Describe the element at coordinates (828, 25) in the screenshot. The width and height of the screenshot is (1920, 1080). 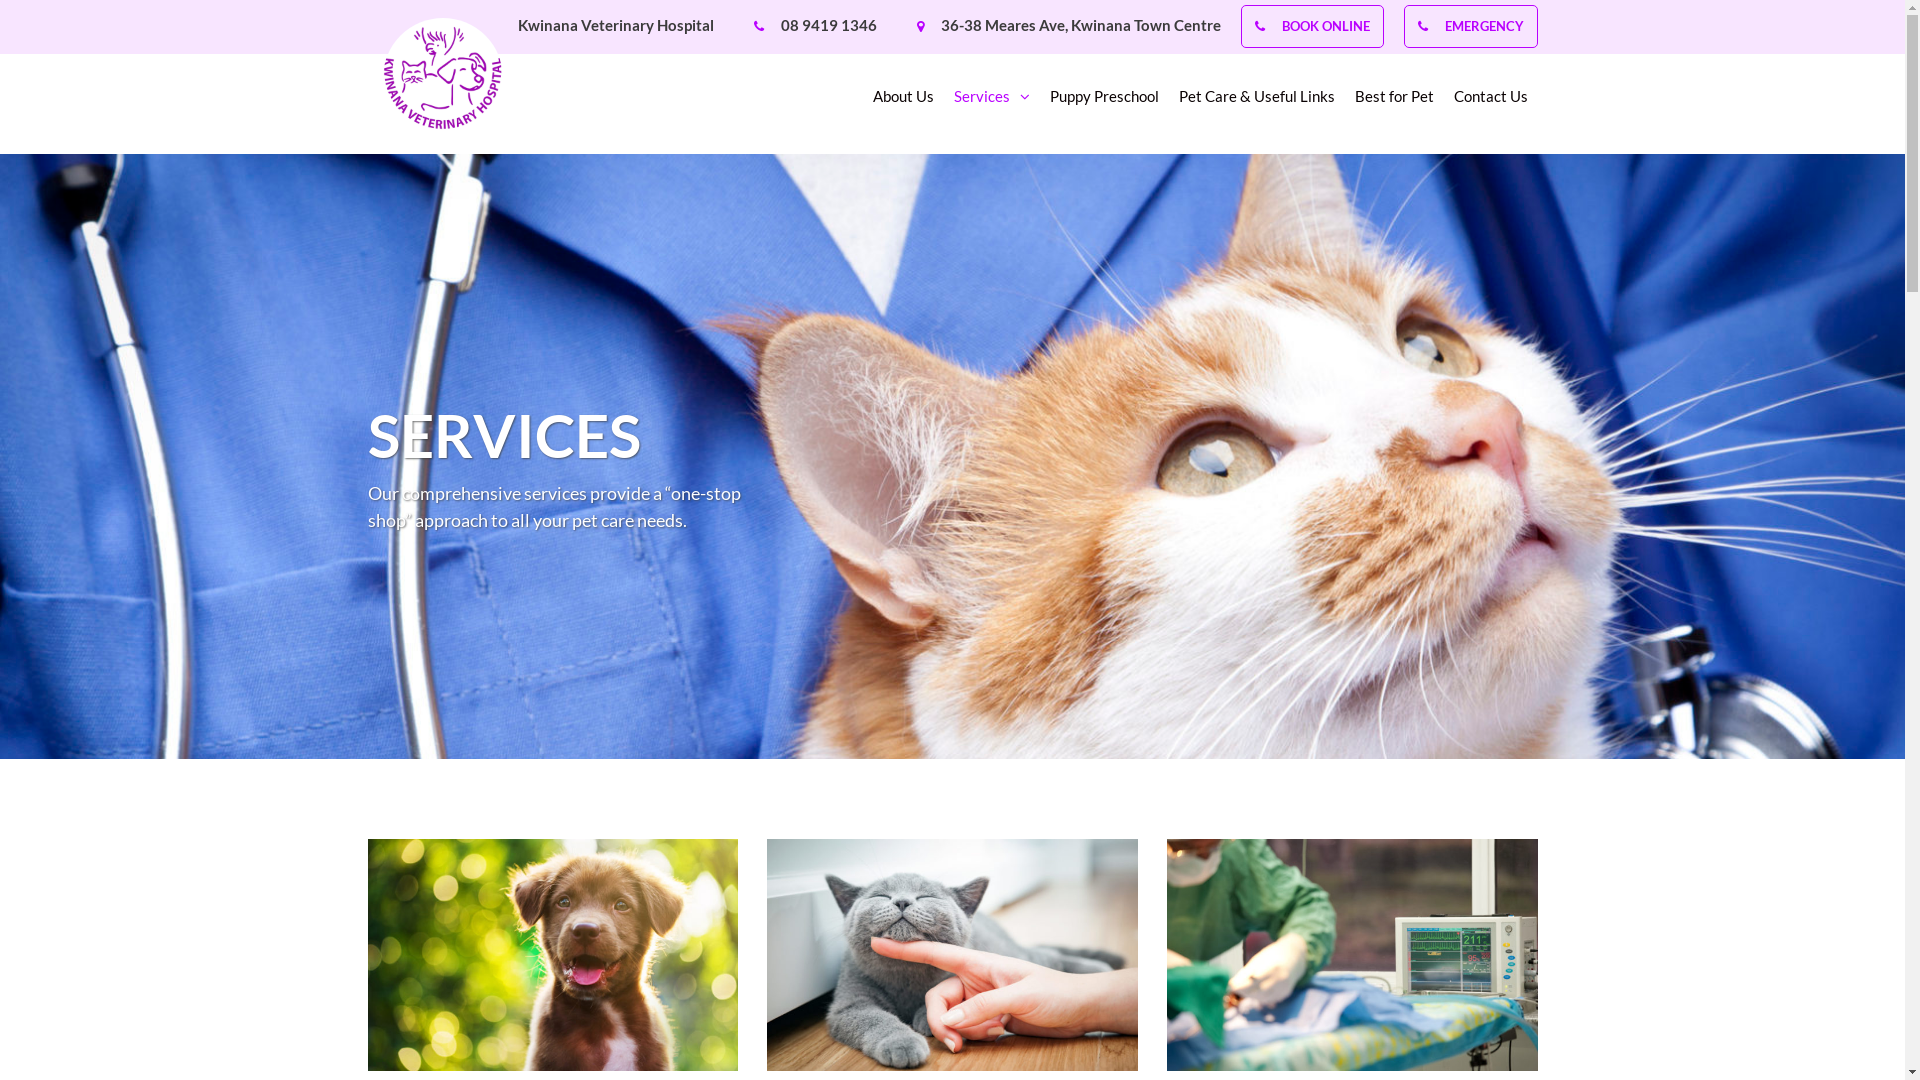
I see `08 9419 1346` at that location.